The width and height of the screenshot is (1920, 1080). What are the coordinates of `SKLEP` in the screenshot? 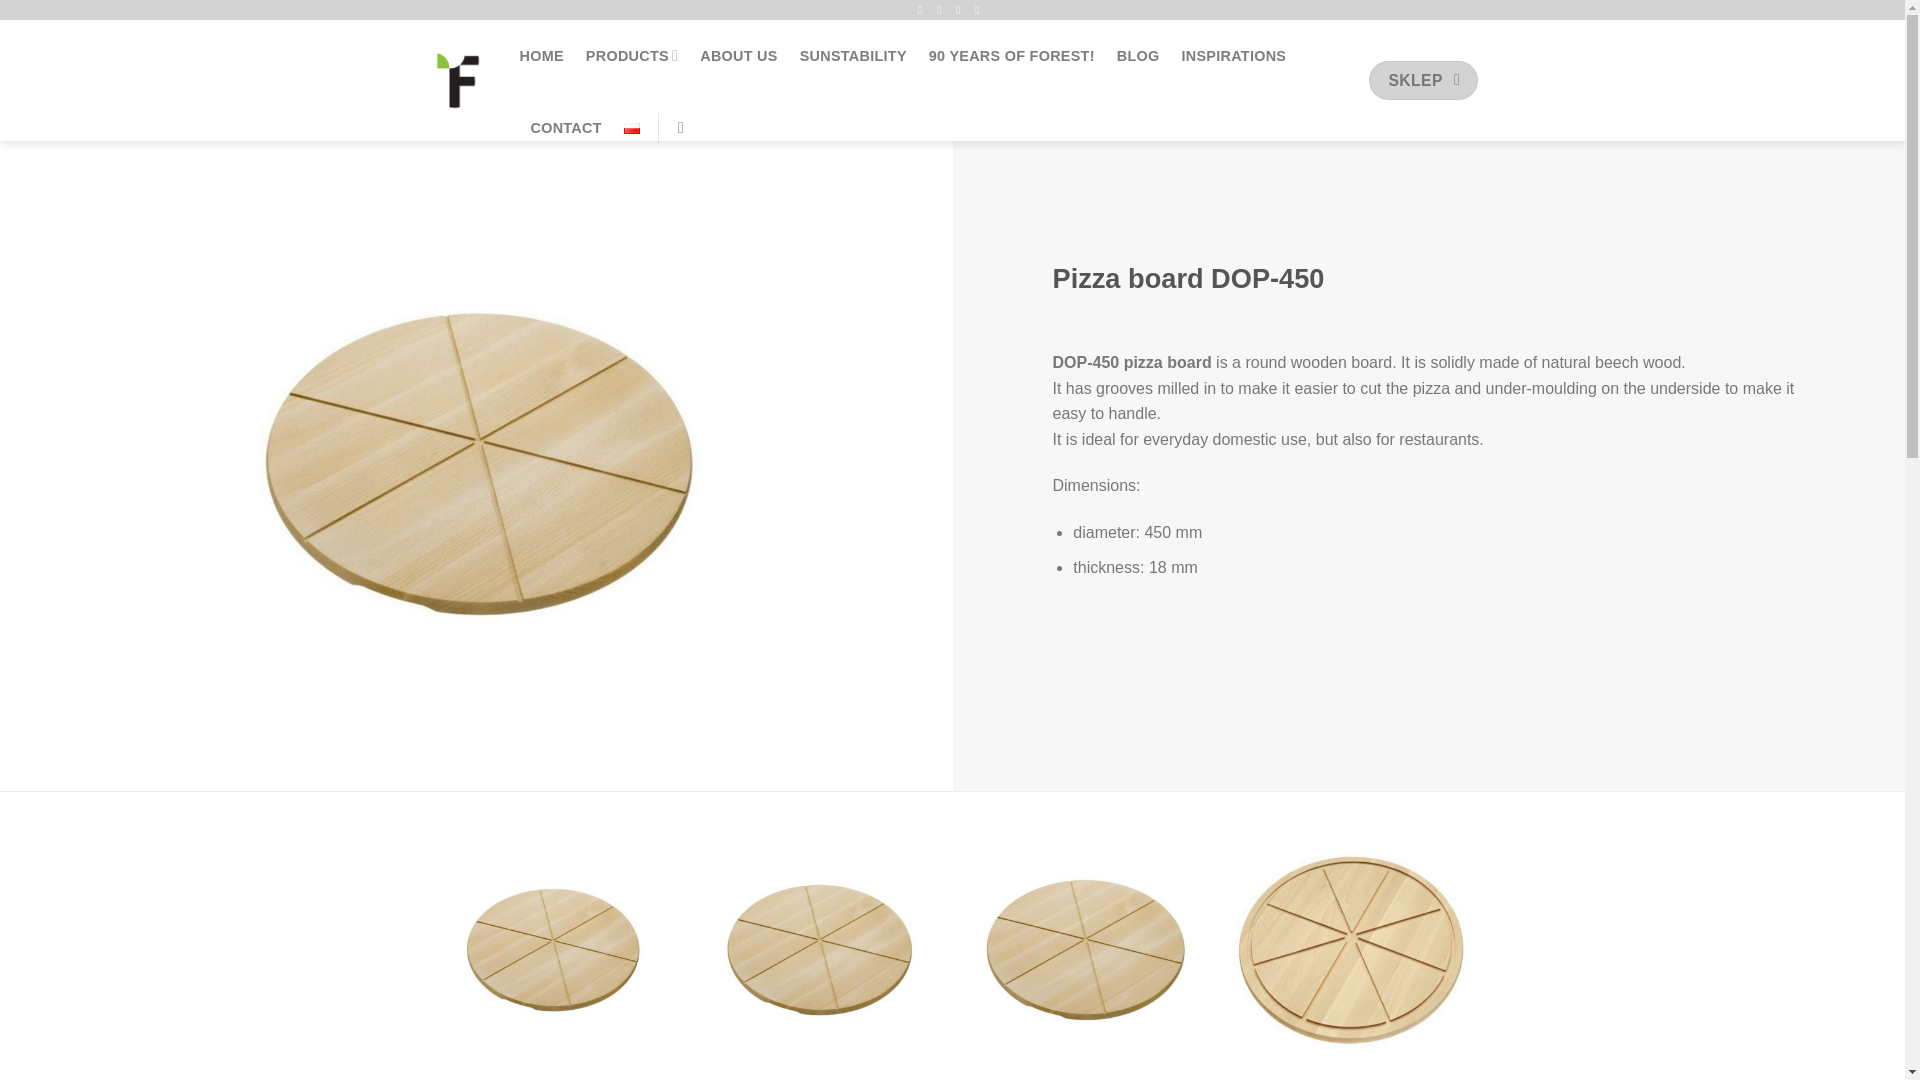 It's located at (1423, 80).